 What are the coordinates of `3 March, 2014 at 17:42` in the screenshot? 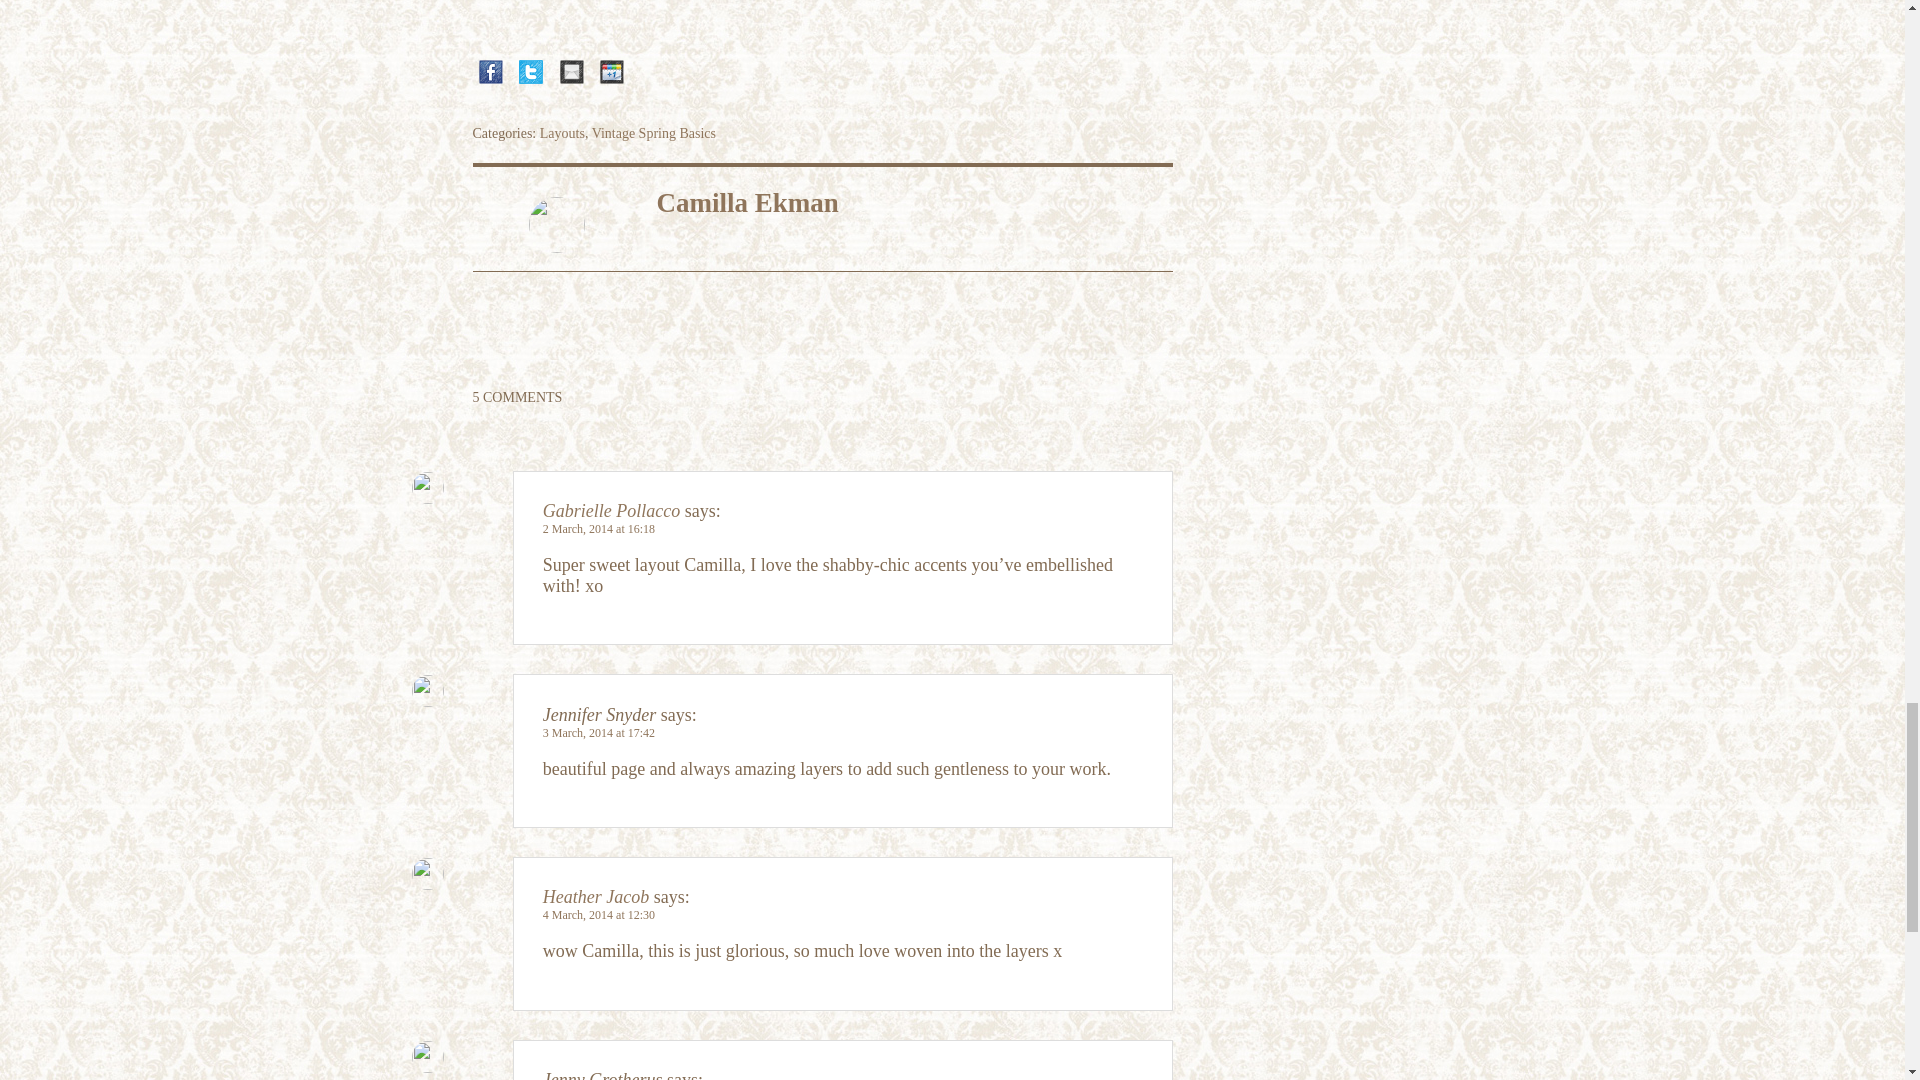 It's located at (598, 732).